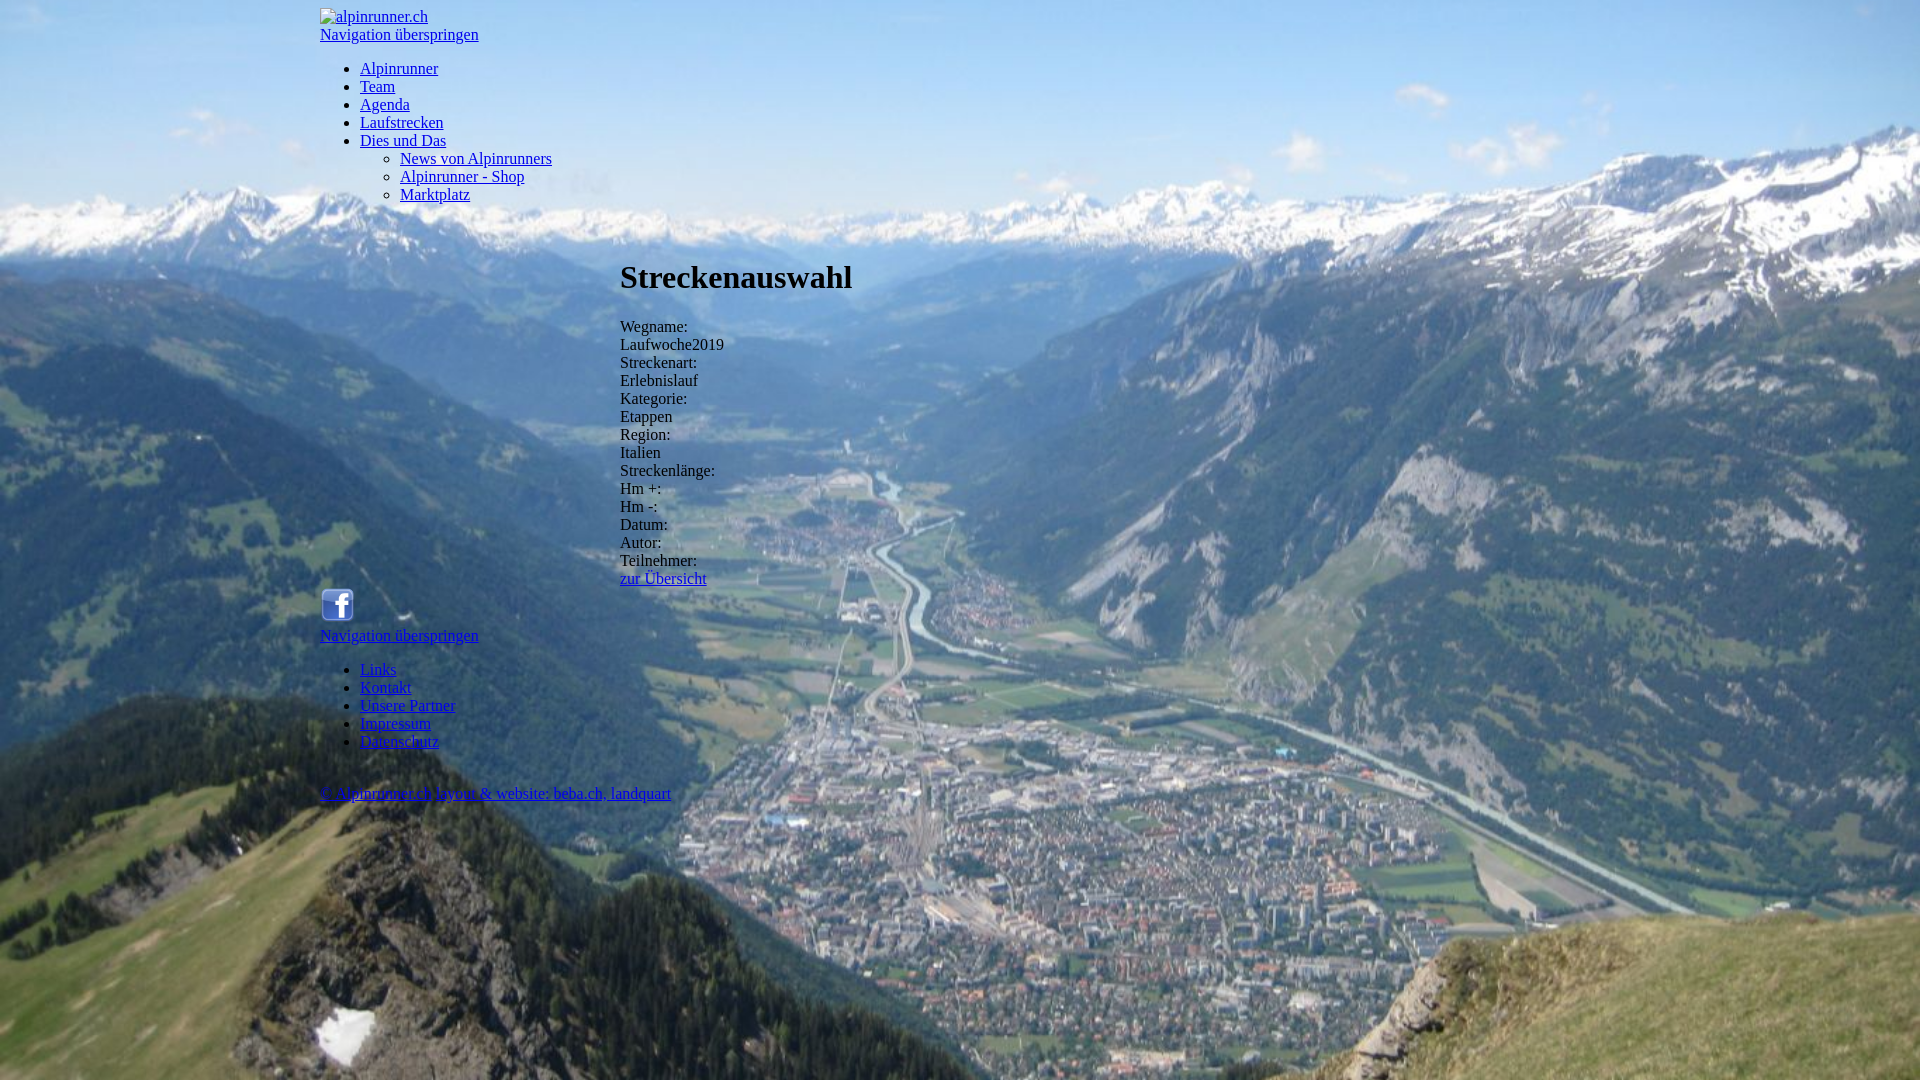 Image resolution: width=1920 pixels, height=1080 pixels. Describe the element at coordinates (322, 776) in the screenshot. I see ` ` at that location.